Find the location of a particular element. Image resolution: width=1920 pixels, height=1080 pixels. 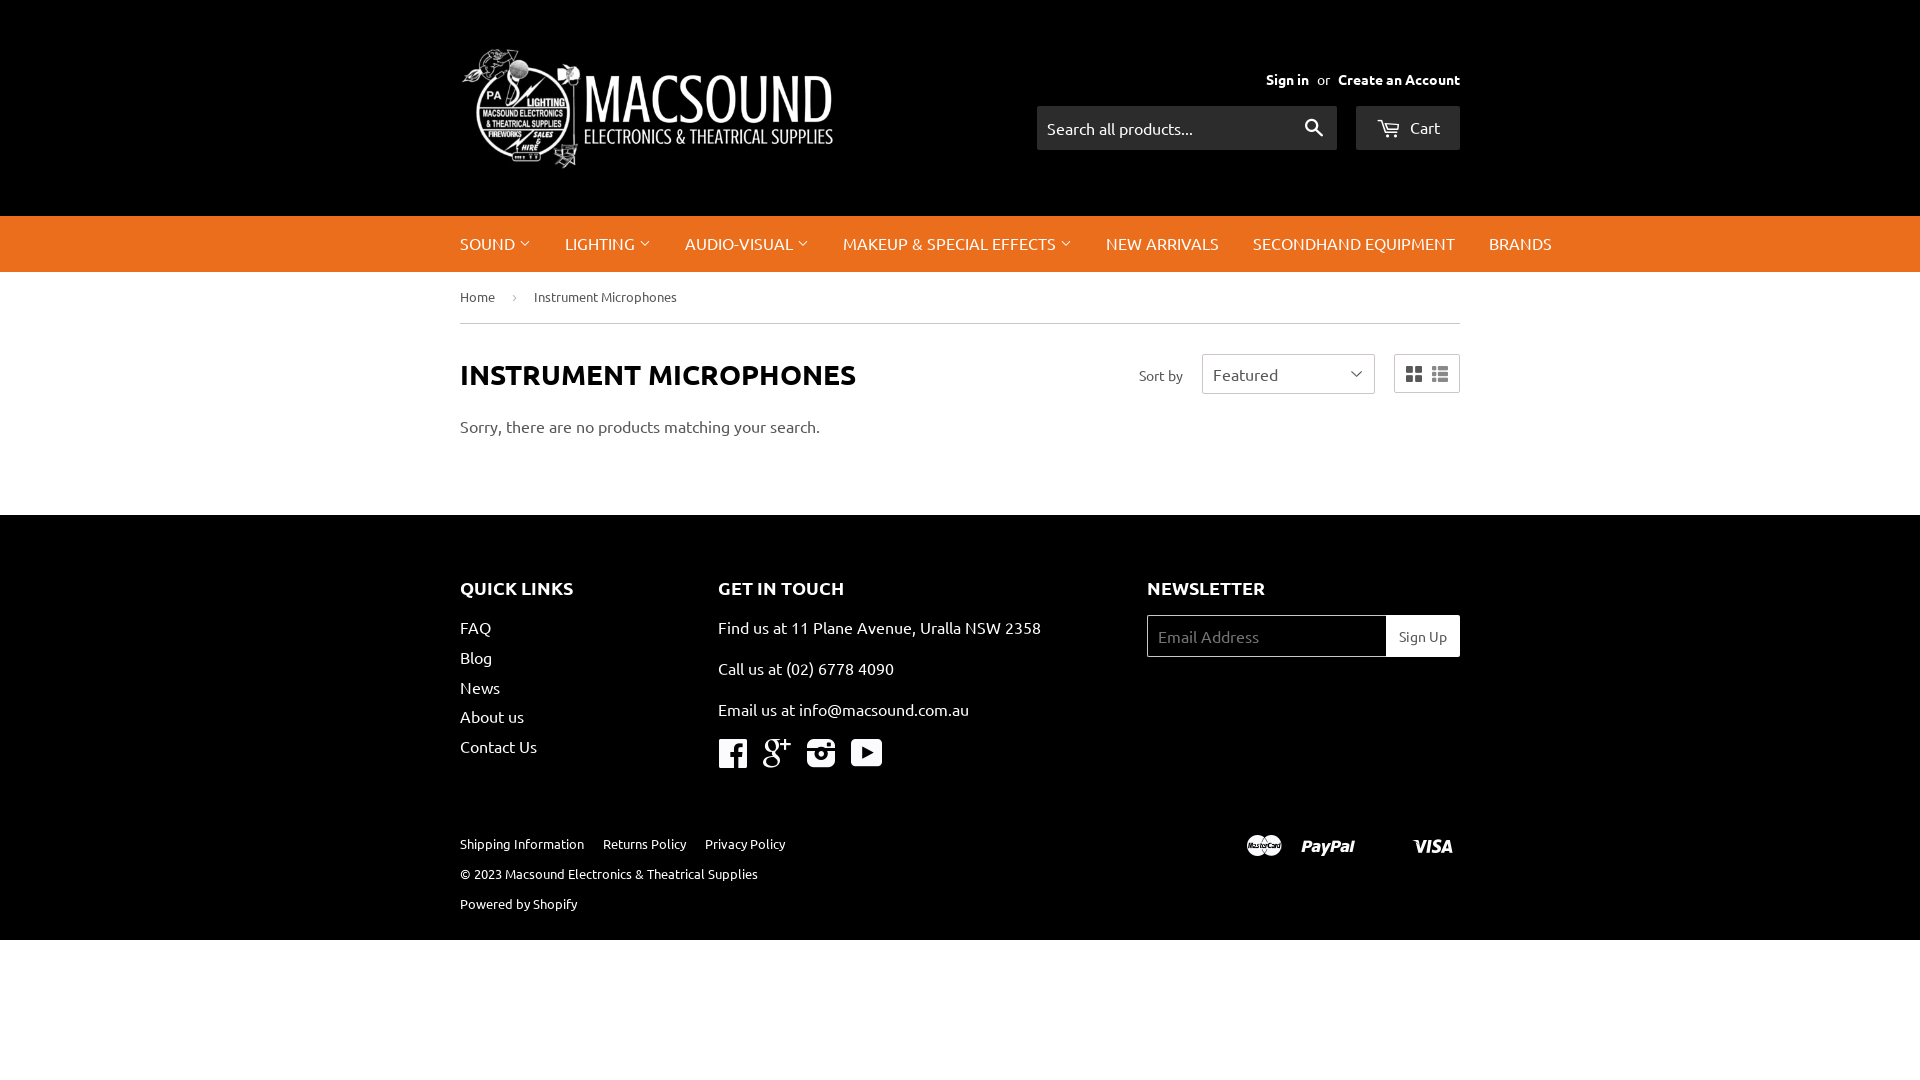

LIGHTING is located at coordinates (608, 244).